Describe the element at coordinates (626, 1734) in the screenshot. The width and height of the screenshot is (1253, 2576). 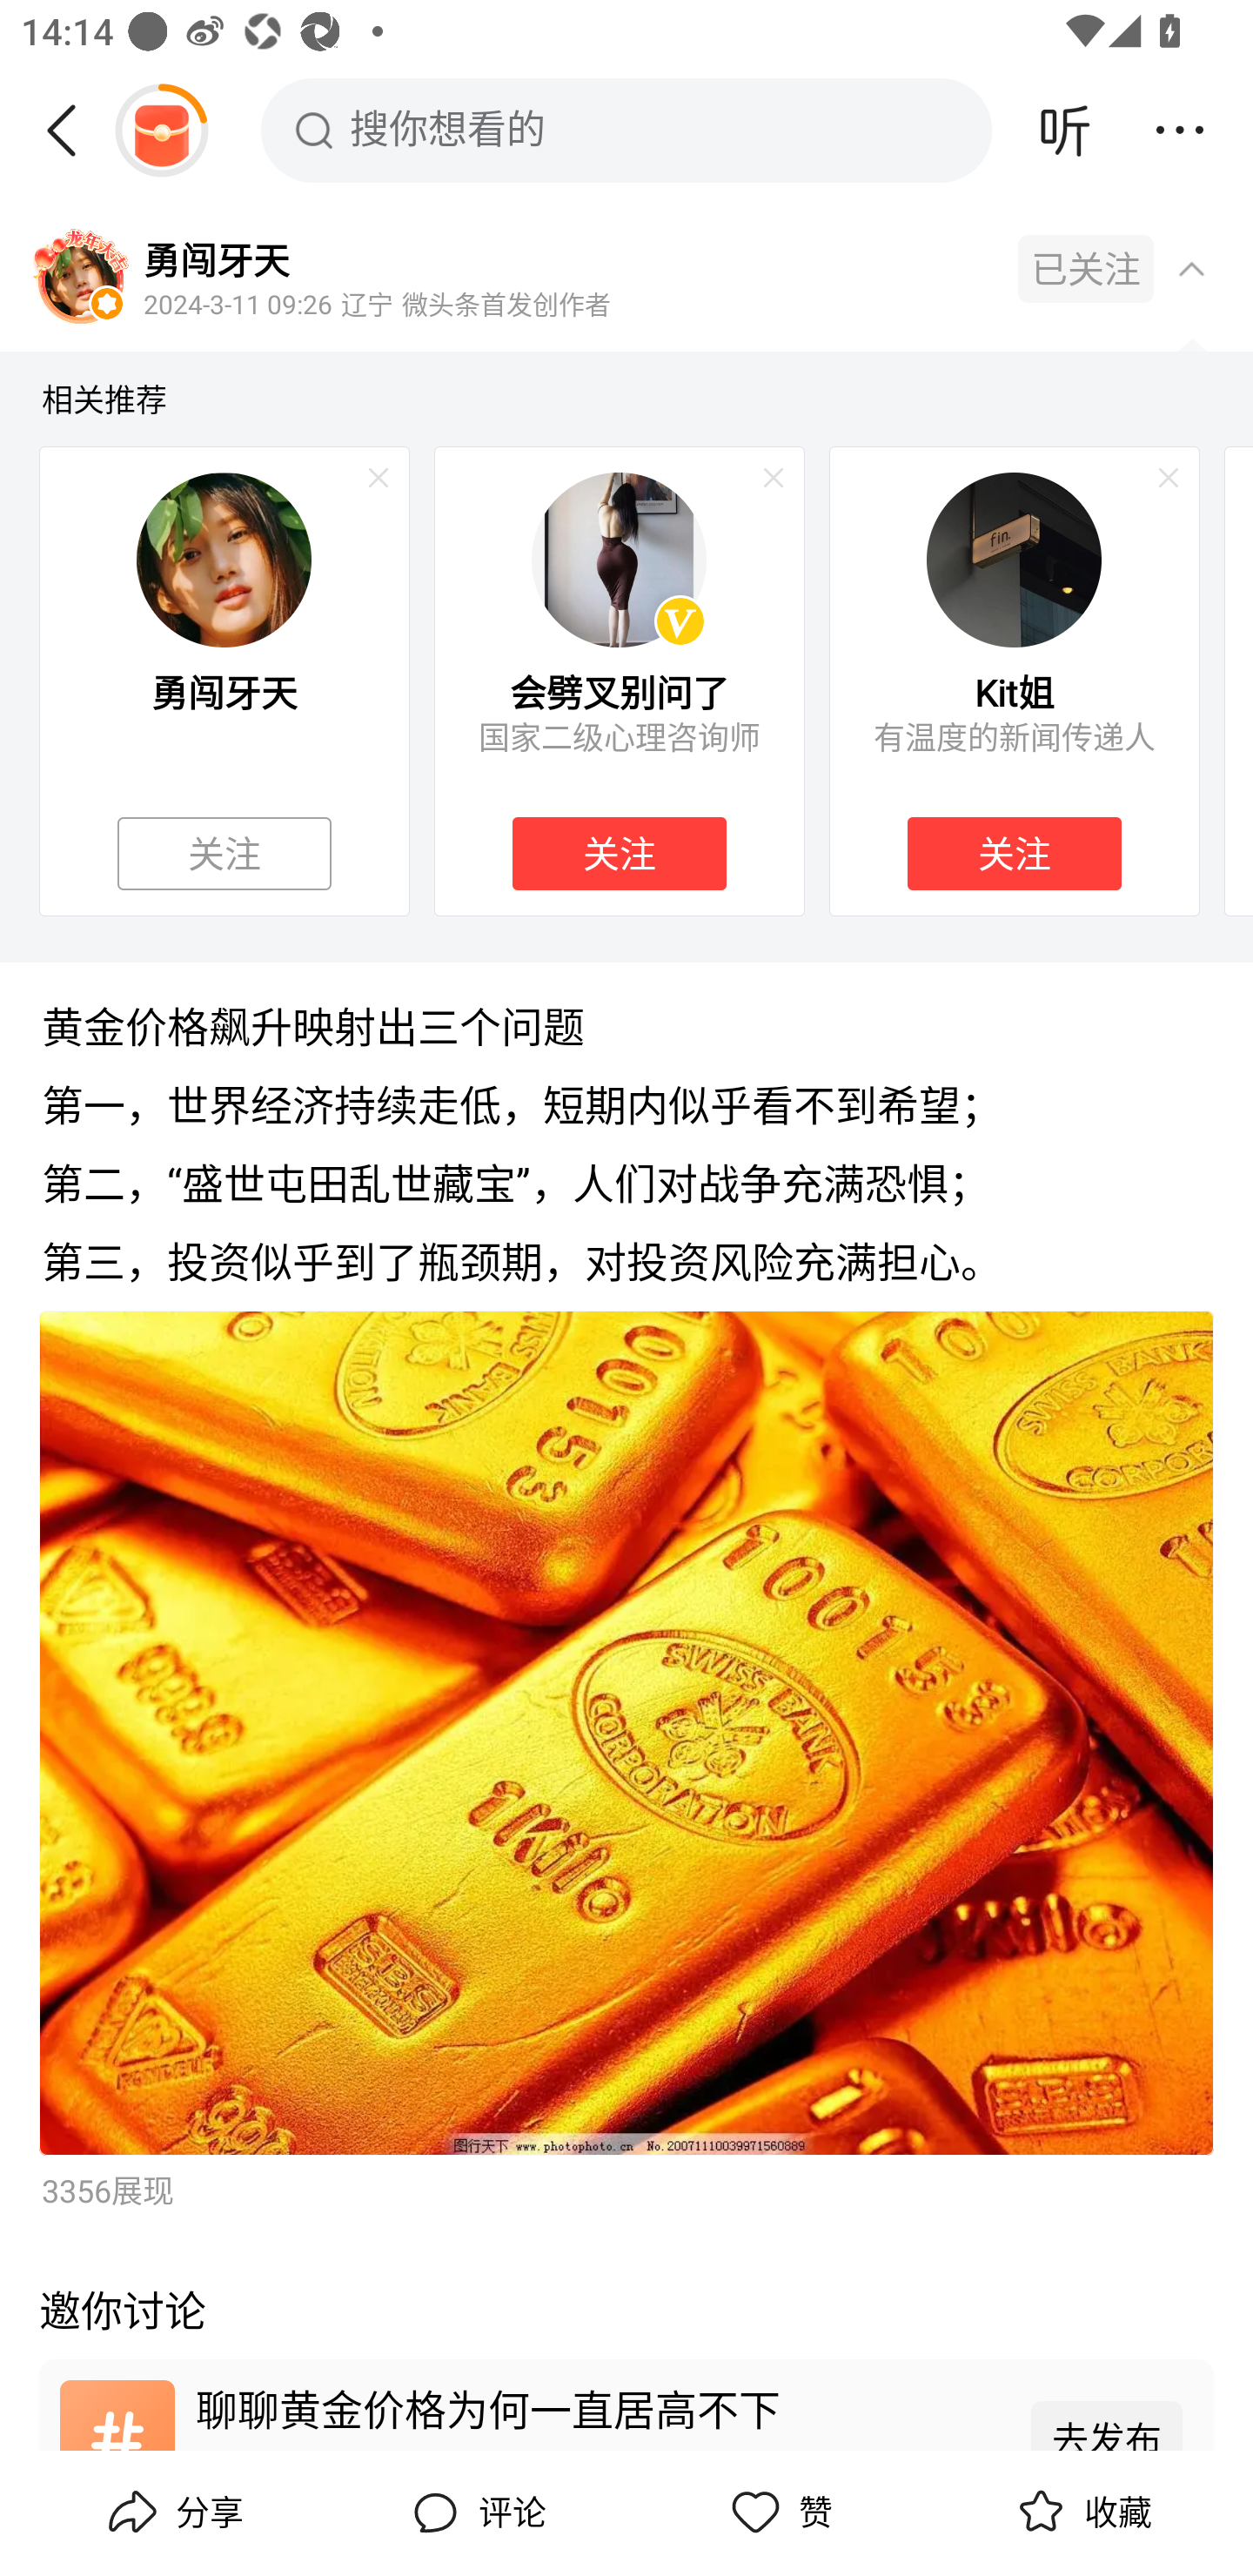
I see `内容图片` at that location.